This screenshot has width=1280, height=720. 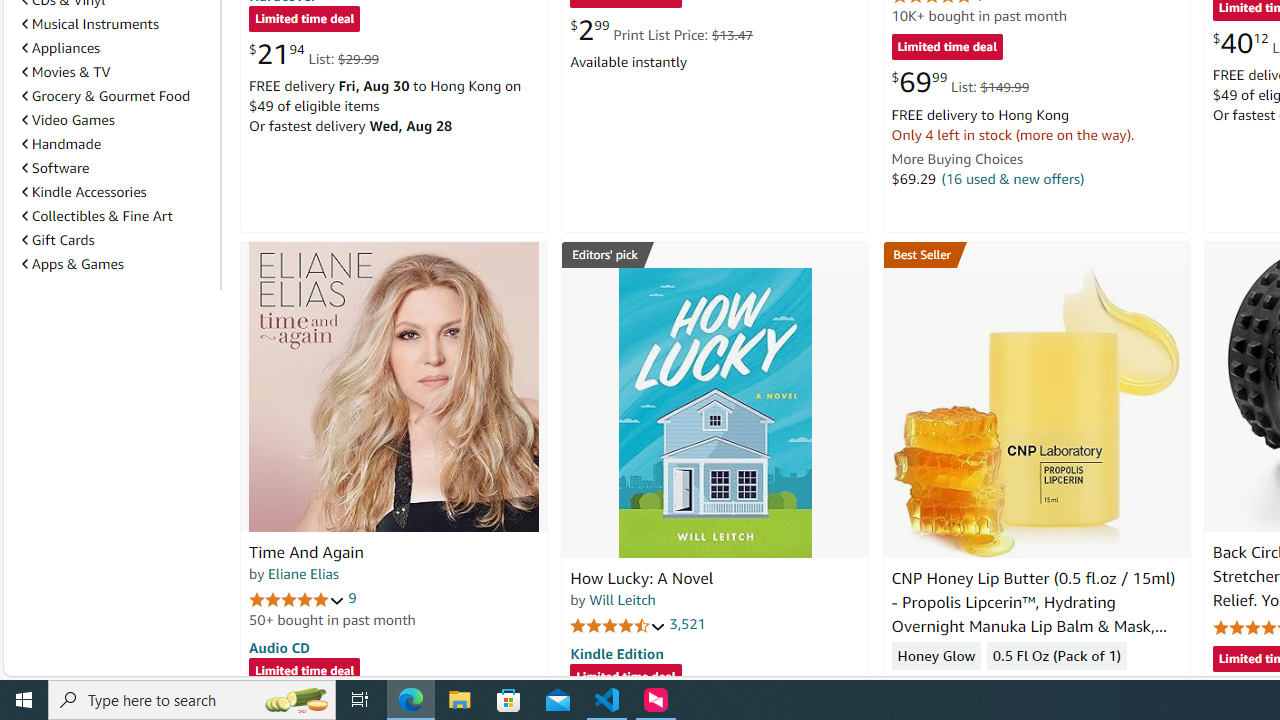 What do you see at coordinates (626, 678) in the screenshot?
I see `Limited time deal` at bounding box center [626, 678].